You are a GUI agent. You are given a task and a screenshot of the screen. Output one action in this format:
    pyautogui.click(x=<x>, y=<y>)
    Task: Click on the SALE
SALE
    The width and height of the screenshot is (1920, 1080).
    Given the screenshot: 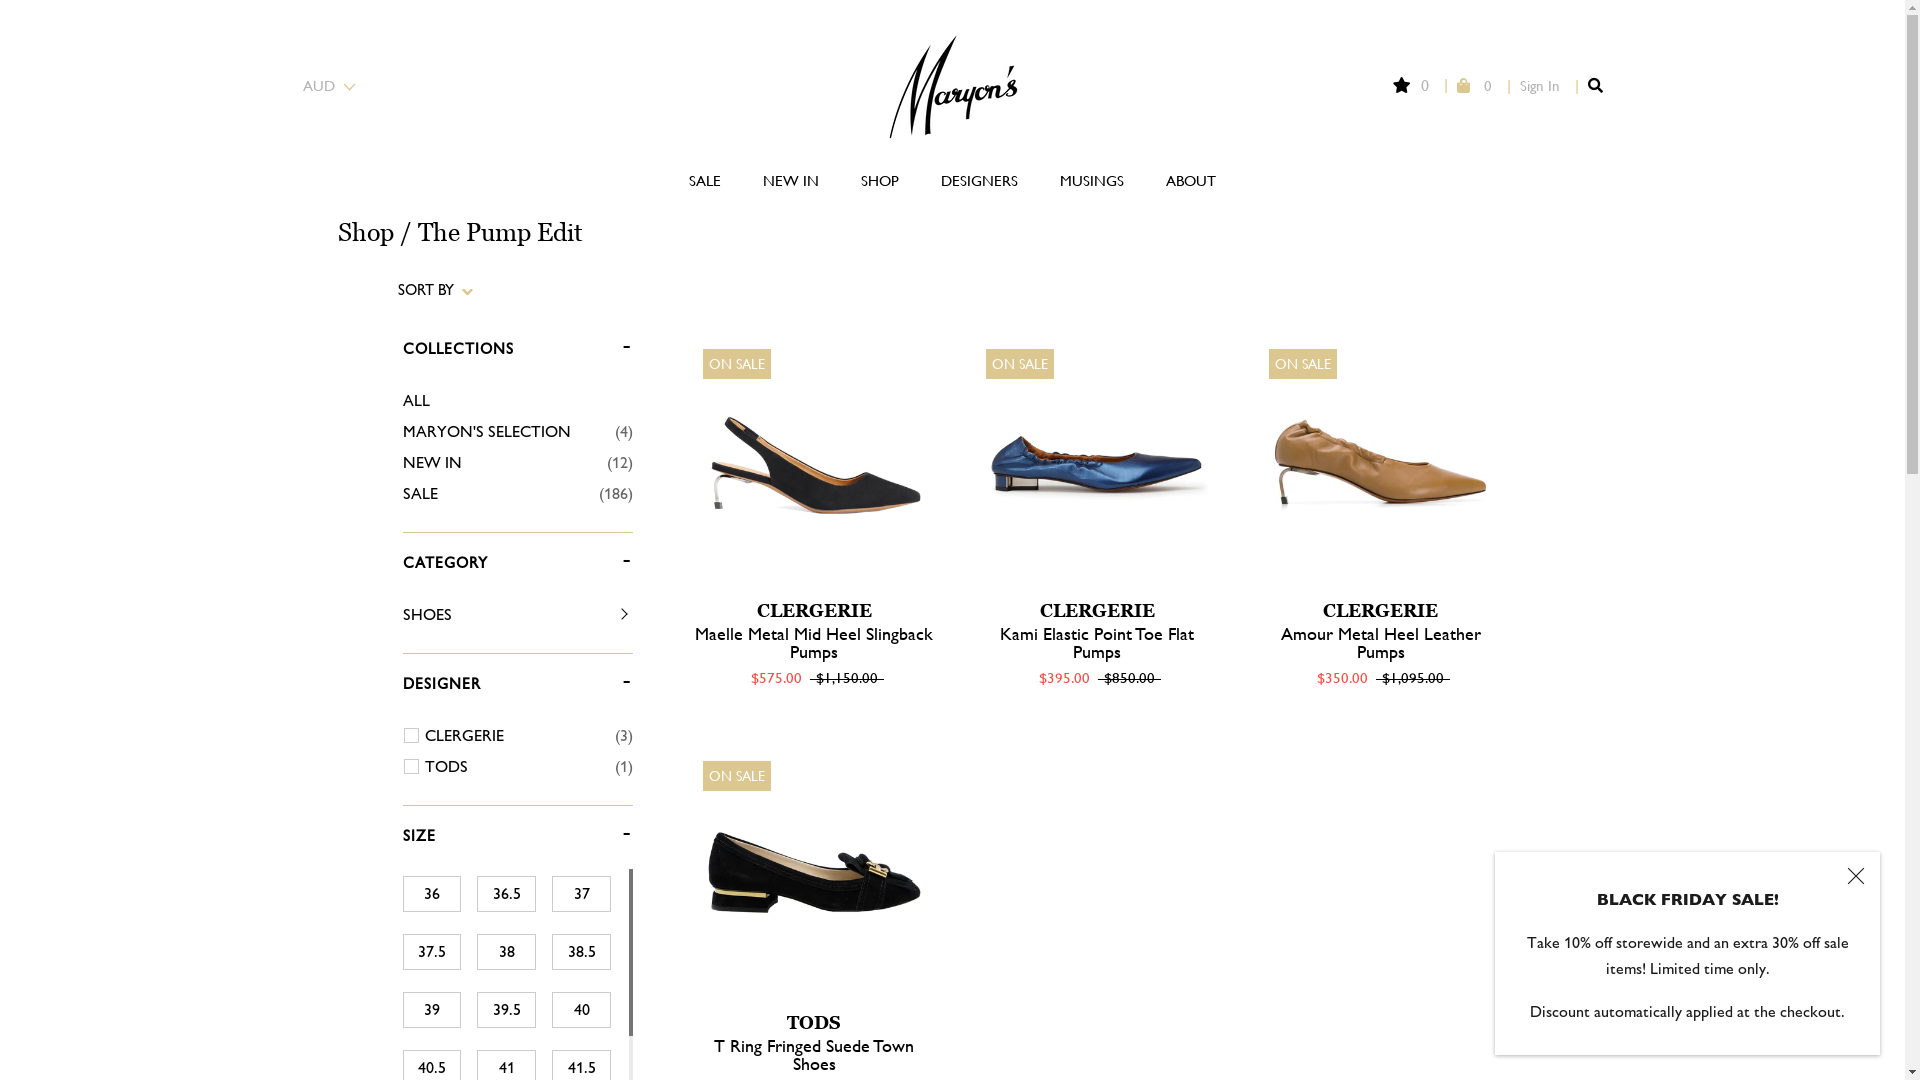 What is the action you would take?
    pyautogui.click(x=705, y=180)
    